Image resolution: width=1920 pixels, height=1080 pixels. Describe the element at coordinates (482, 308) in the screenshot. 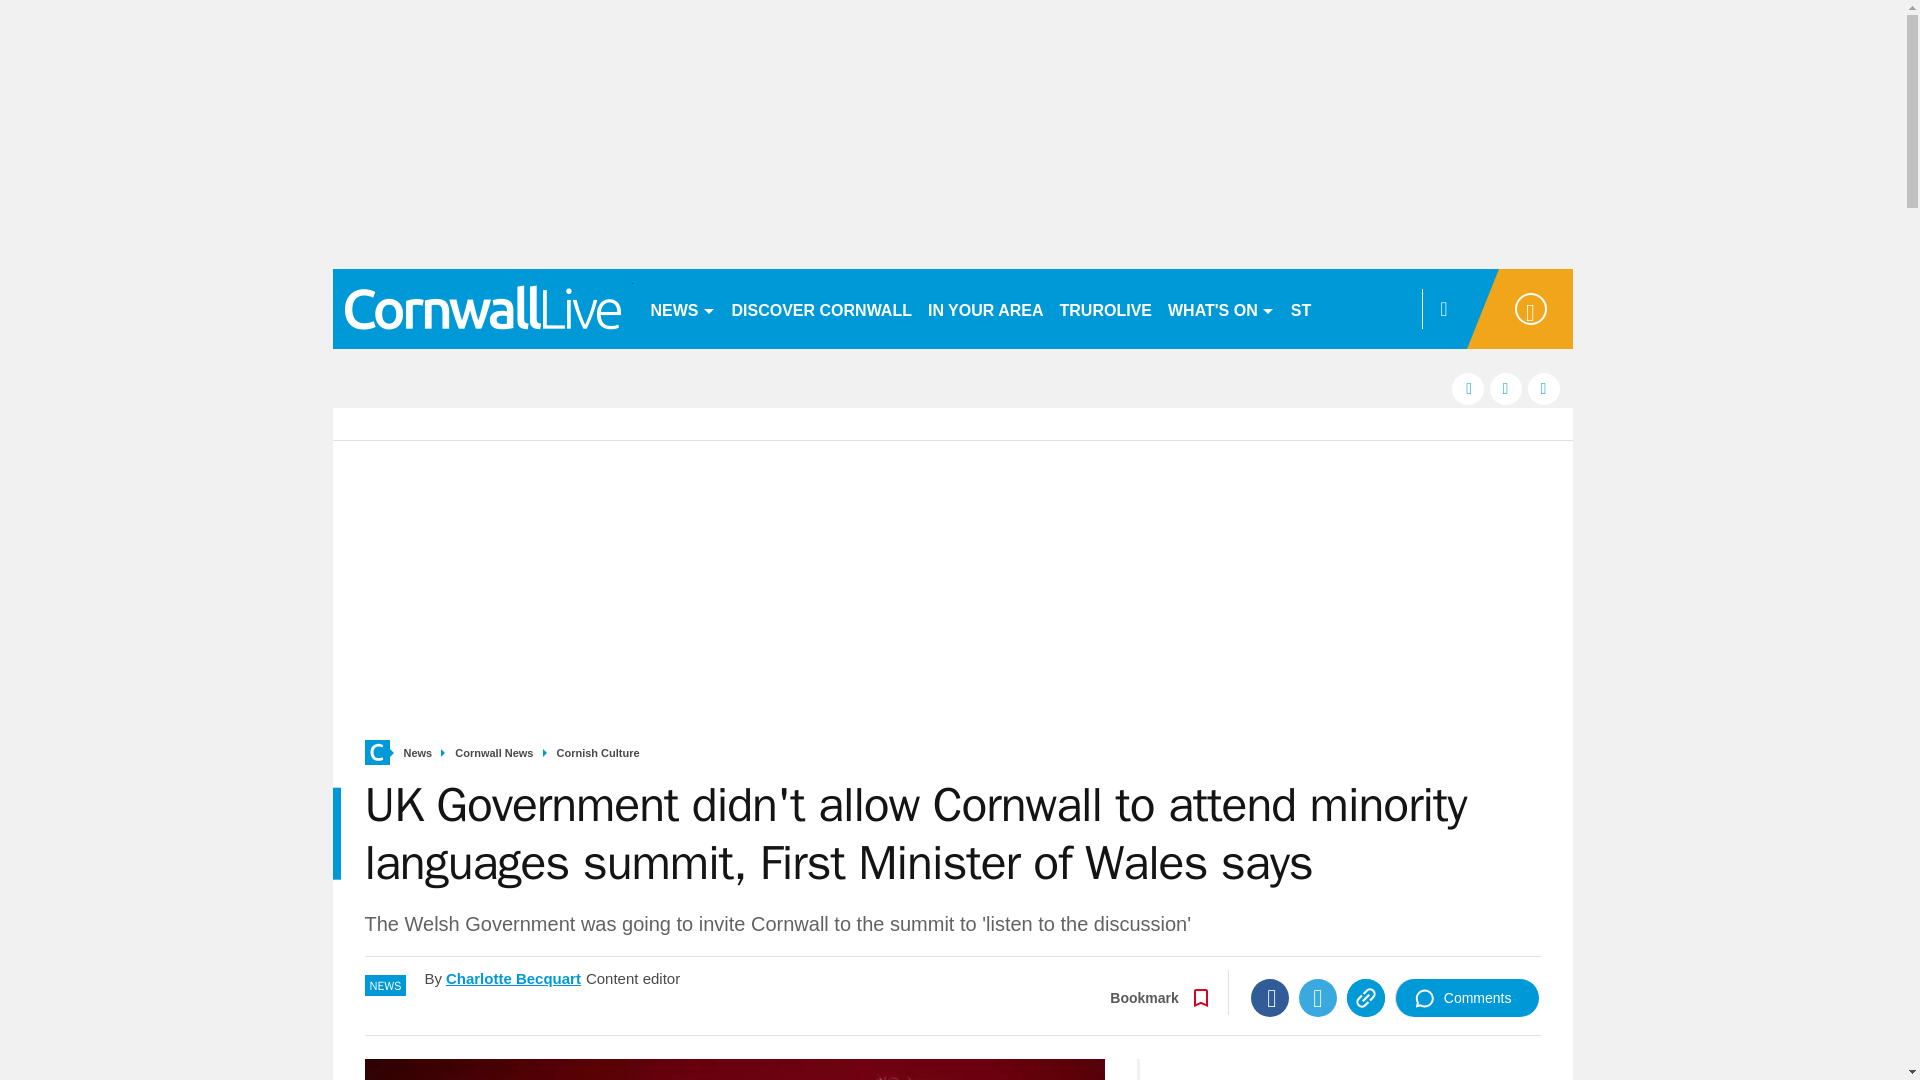

I see `cornwalllive` at that location.